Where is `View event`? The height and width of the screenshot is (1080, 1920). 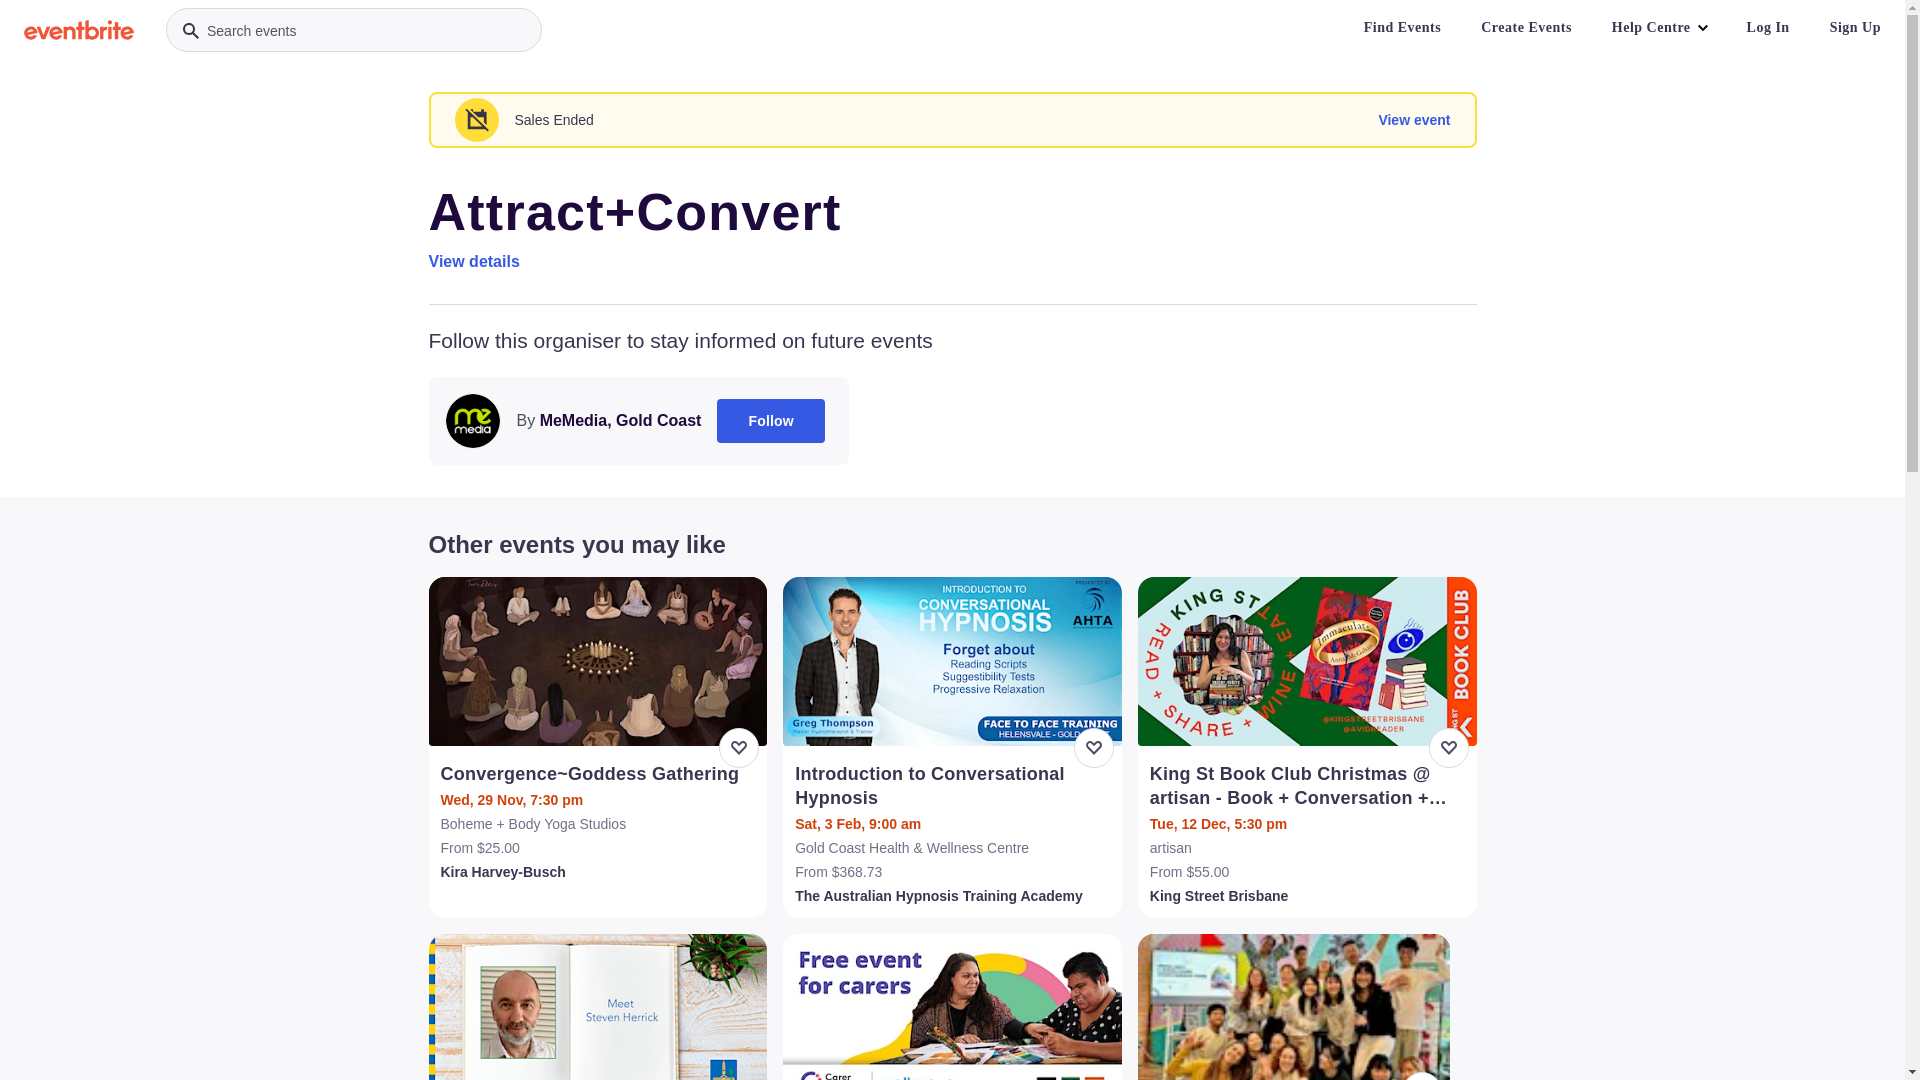 View event is located at coordinates (1414, 120).